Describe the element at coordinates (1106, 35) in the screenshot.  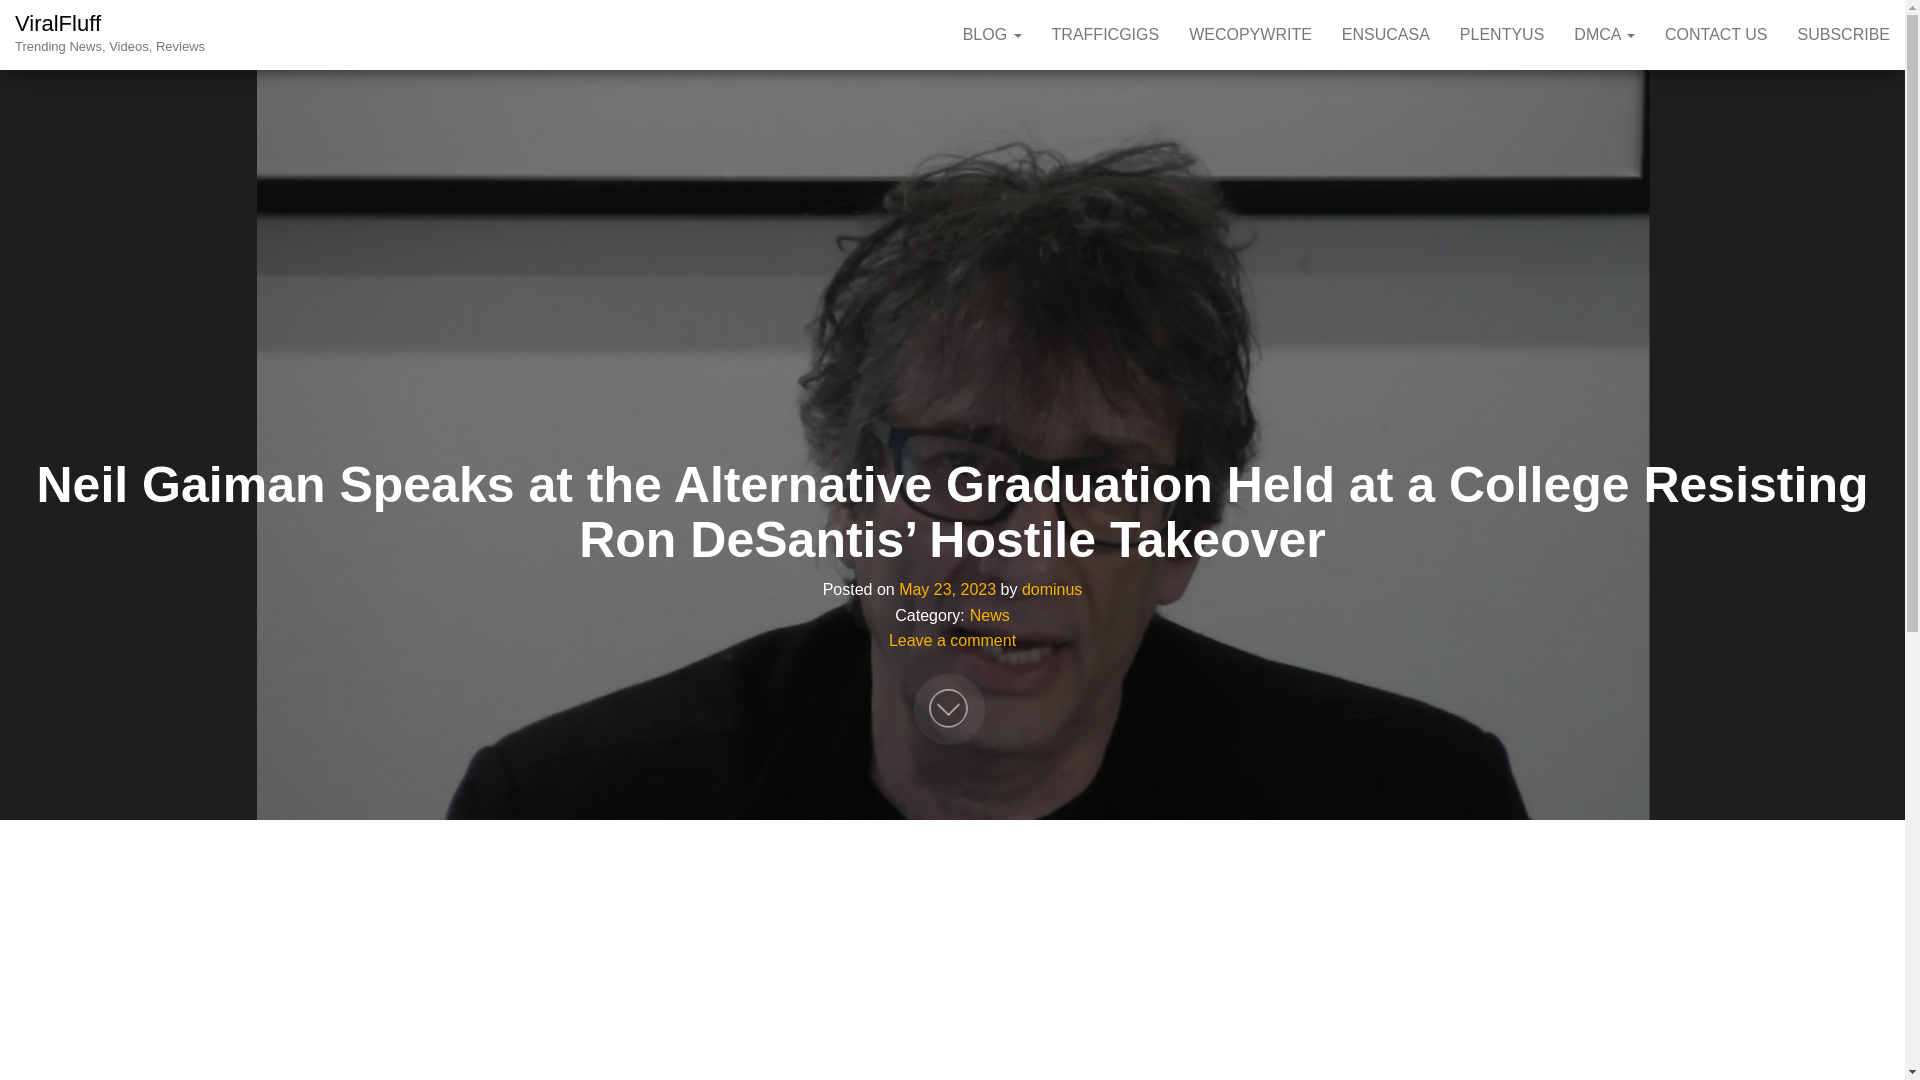
I see `Trafficgigs` at that location.